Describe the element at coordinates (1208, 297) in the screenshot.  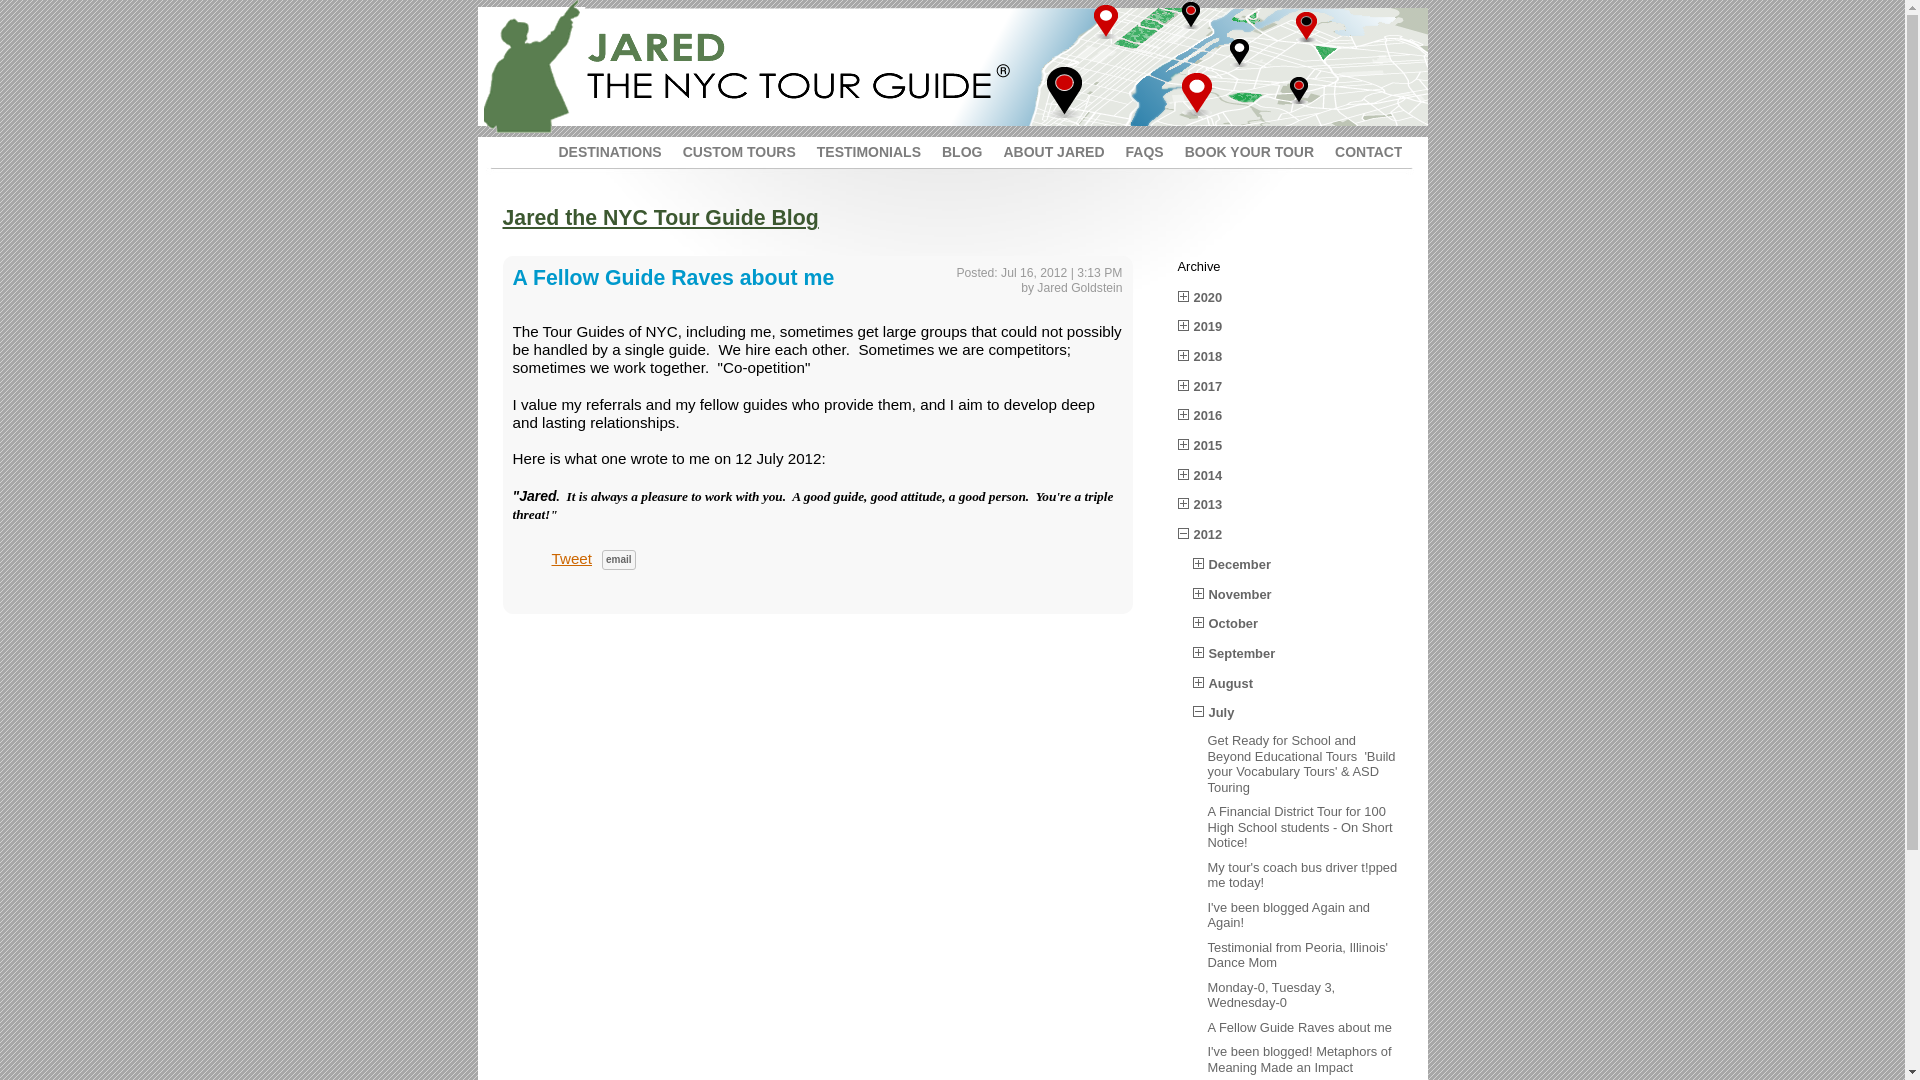
I see `2020` at that location.